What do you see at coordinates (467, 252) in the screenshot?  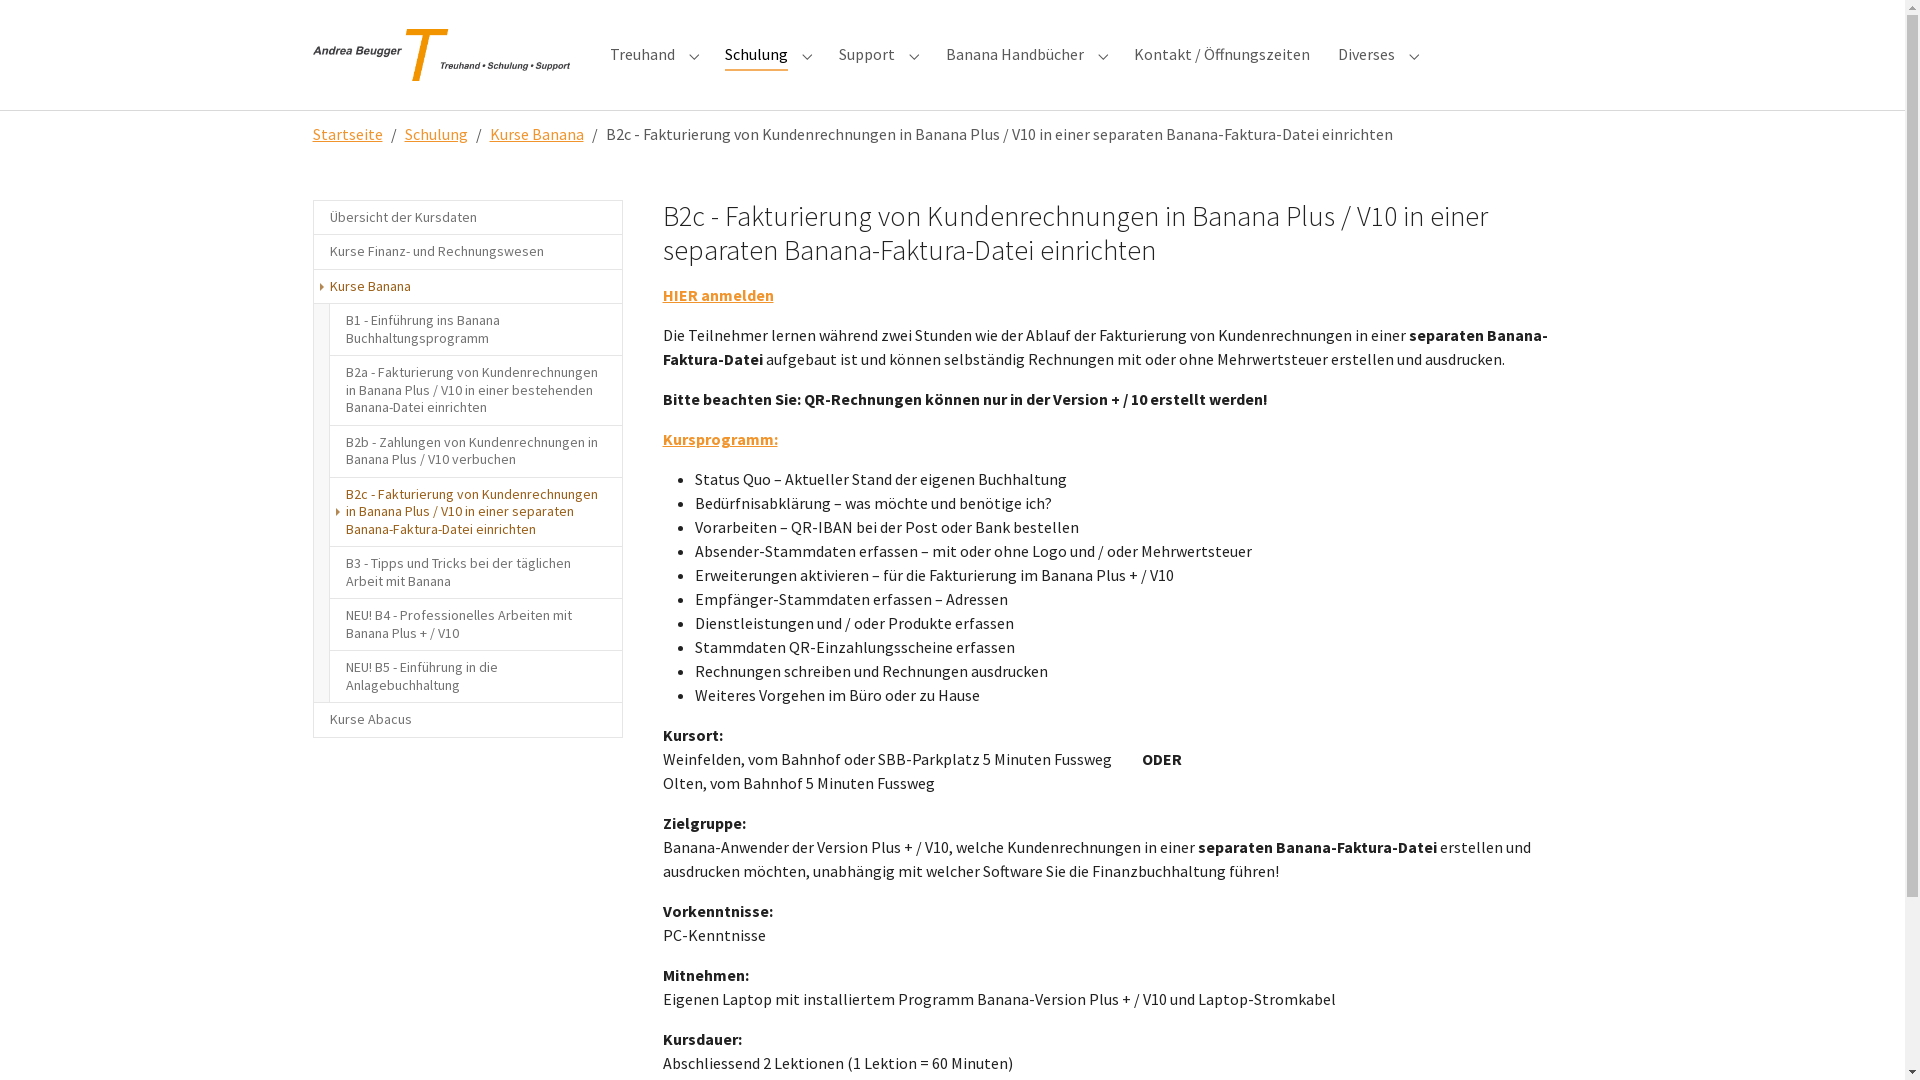 I see `Kurse Finanz- und Rechnungswesen` at bounding box center [467, 252].